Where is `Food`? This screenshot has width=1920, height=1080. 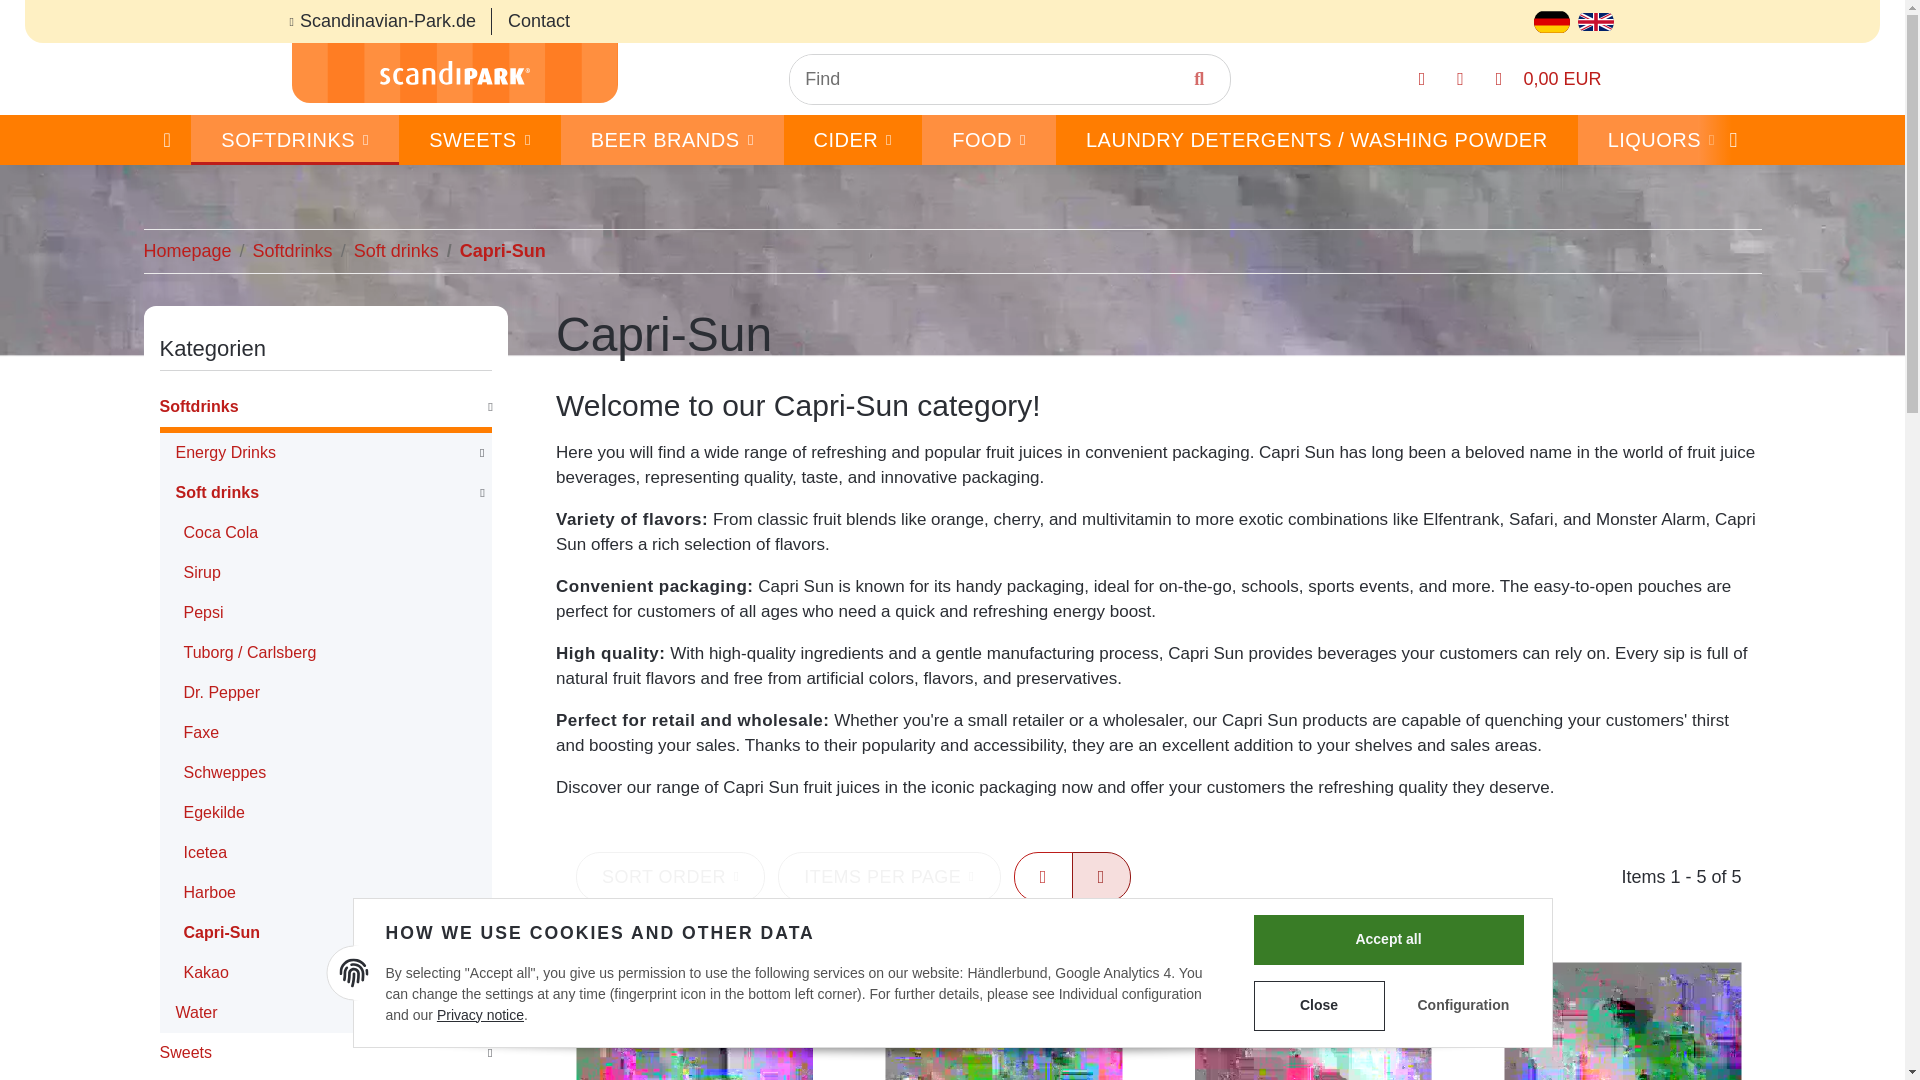
Food is located at coordinates (988, 140).